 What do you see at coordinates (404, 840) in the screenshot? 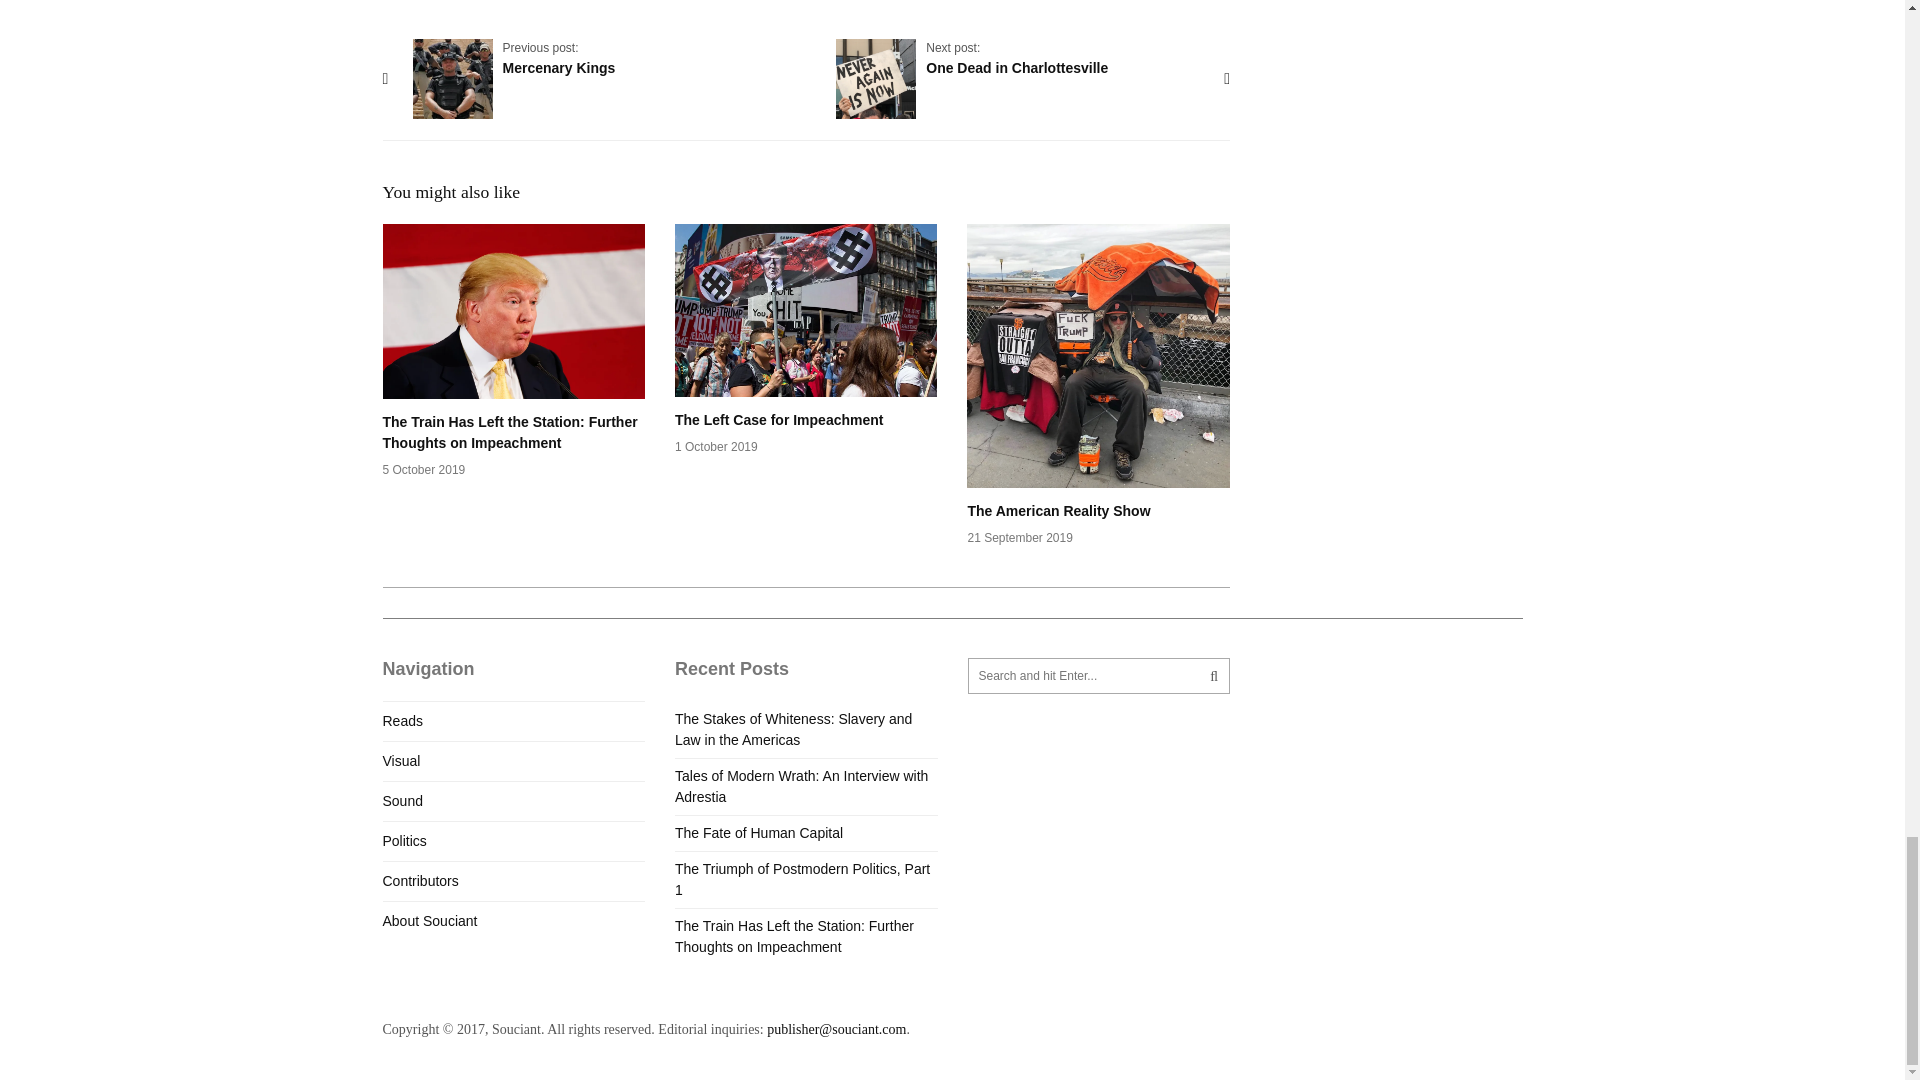
I see `Reads` at bounding box center [404, 840].